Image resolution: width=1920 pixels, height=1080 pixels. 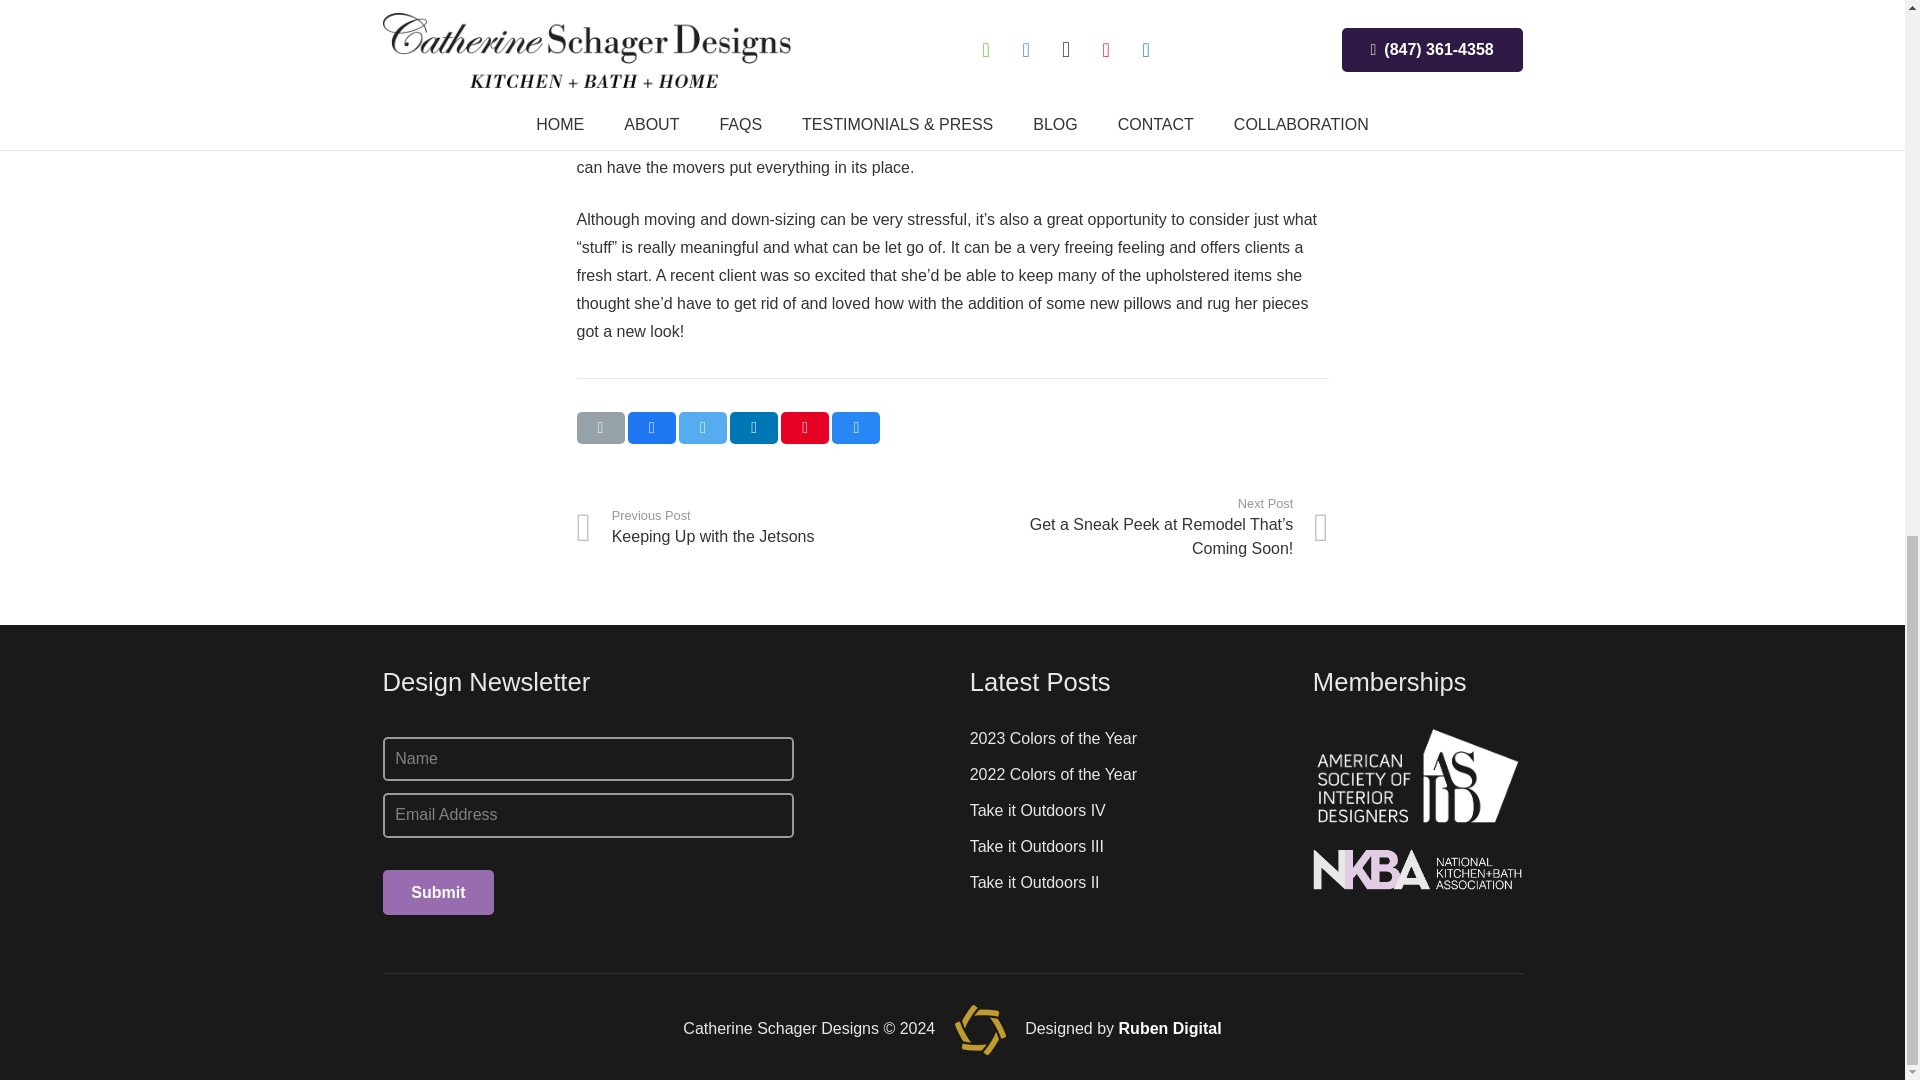 I want to click on 2022 Colors of the Year, so click(x=1052, y=774).